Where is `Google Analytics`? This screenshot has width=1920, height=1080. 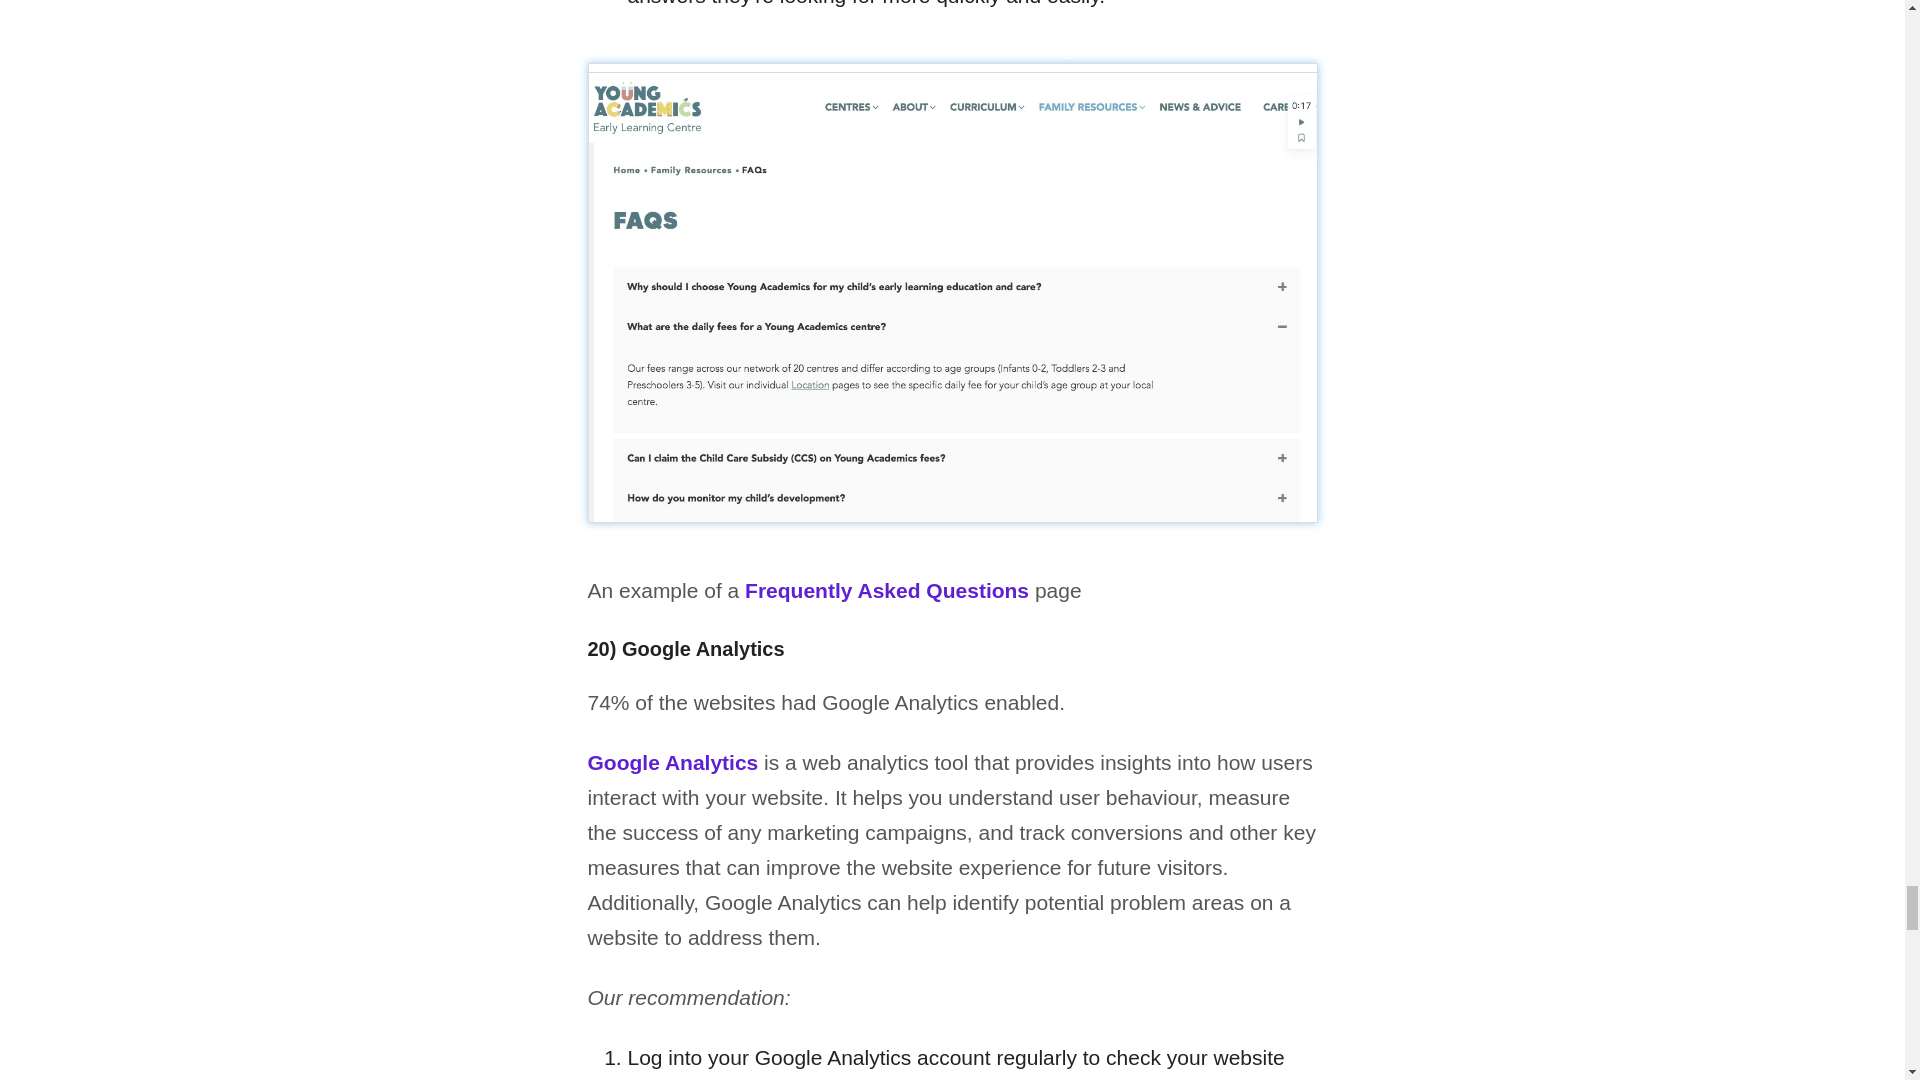 Google Analytics is located at coordinates (672, 762).